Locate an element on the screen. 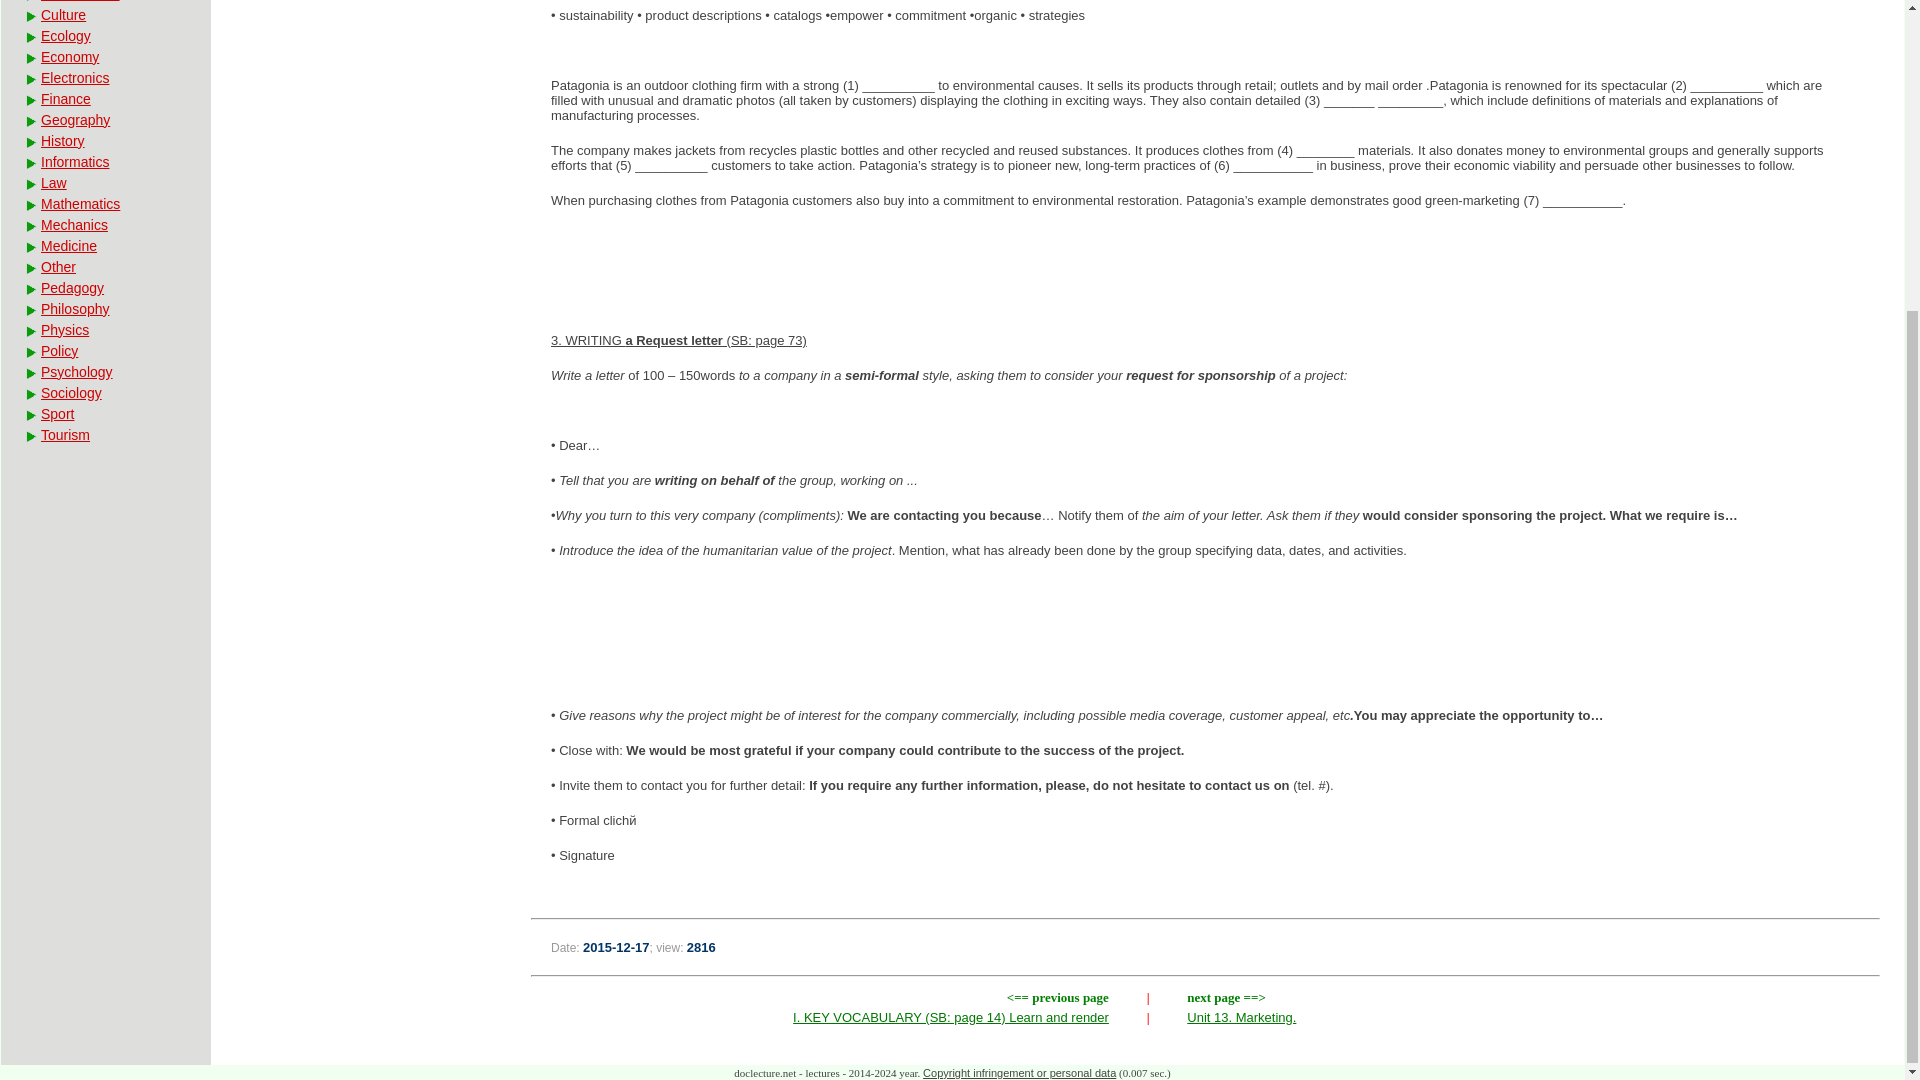 The width and height of the screenshot is (1920, 1080). Copyright infringement or personal data is located at coordinates (1019, 1072).